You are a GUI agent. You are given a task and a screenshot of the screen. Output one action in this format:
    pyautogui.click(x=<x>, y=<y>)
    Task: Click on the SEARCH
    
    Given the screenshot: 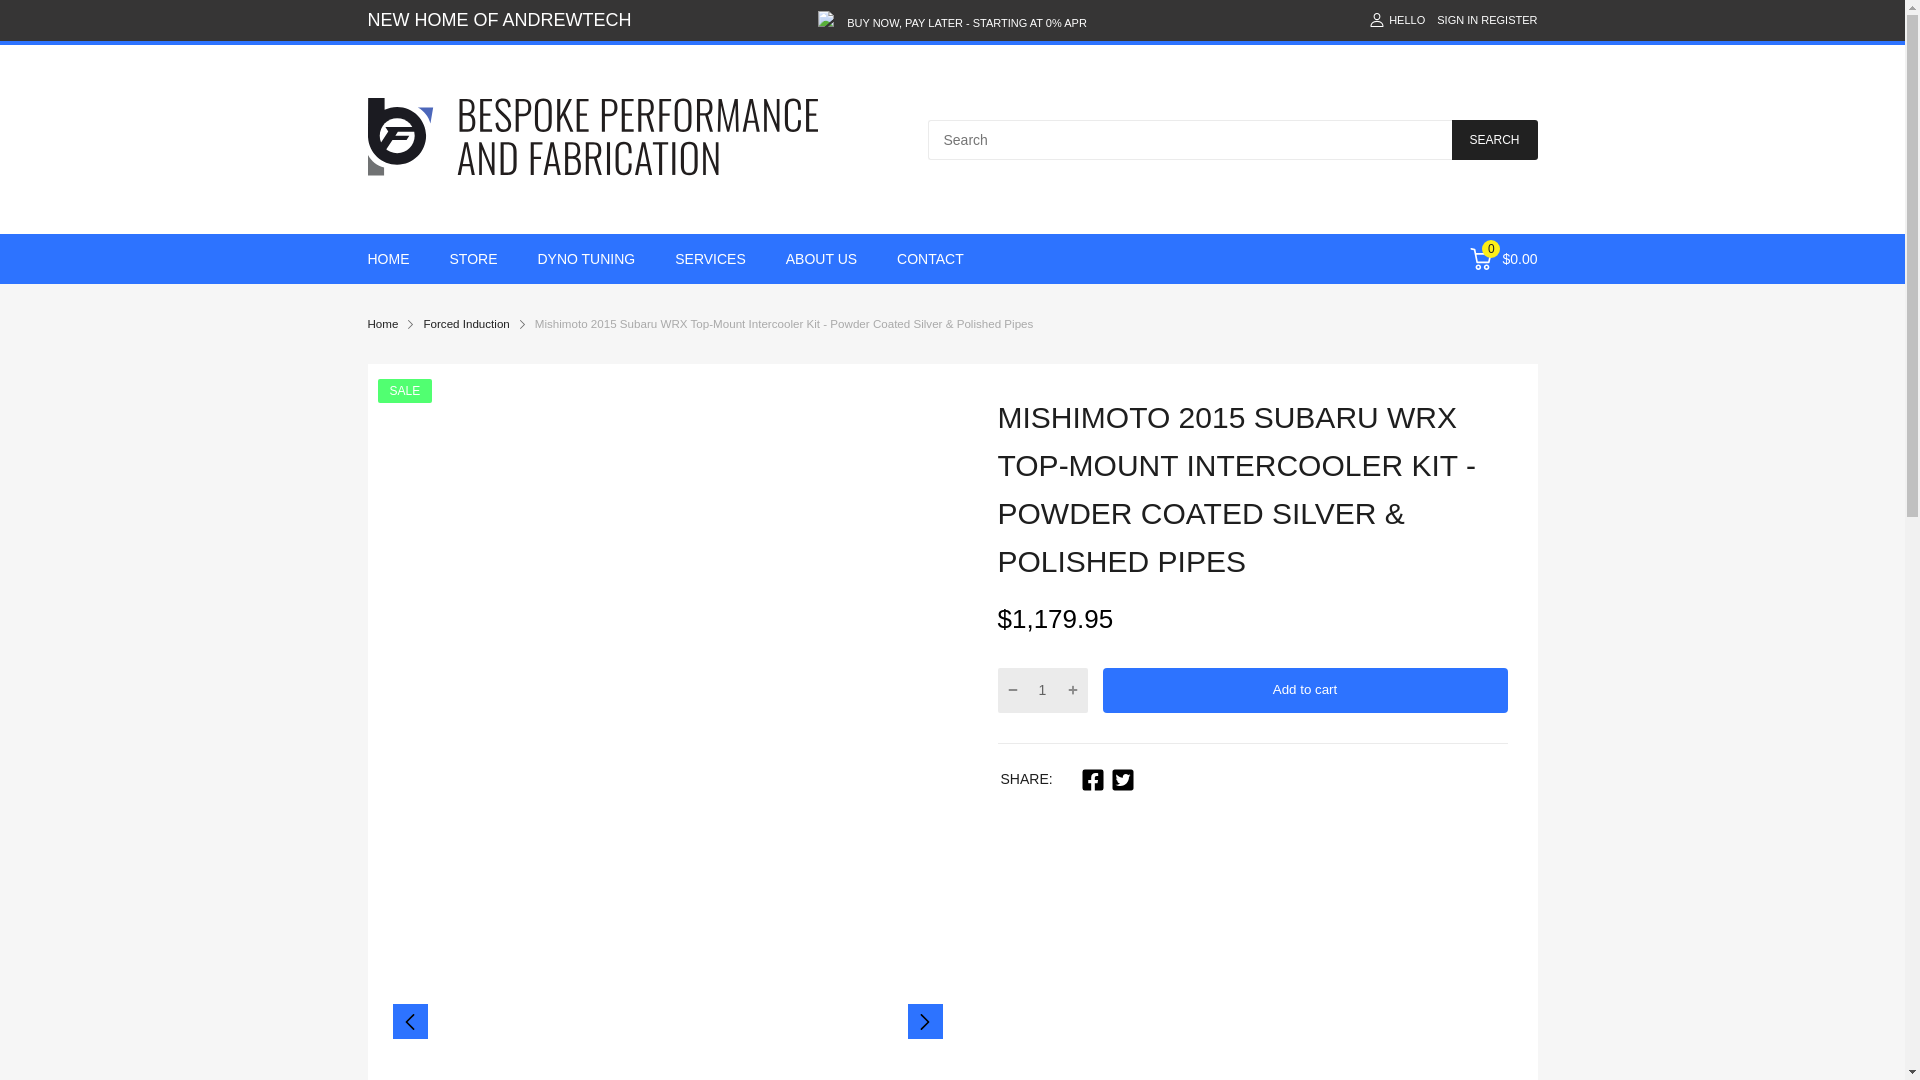 What is the action you would take?
    pyautogui.click(x=1494, y=139)
    